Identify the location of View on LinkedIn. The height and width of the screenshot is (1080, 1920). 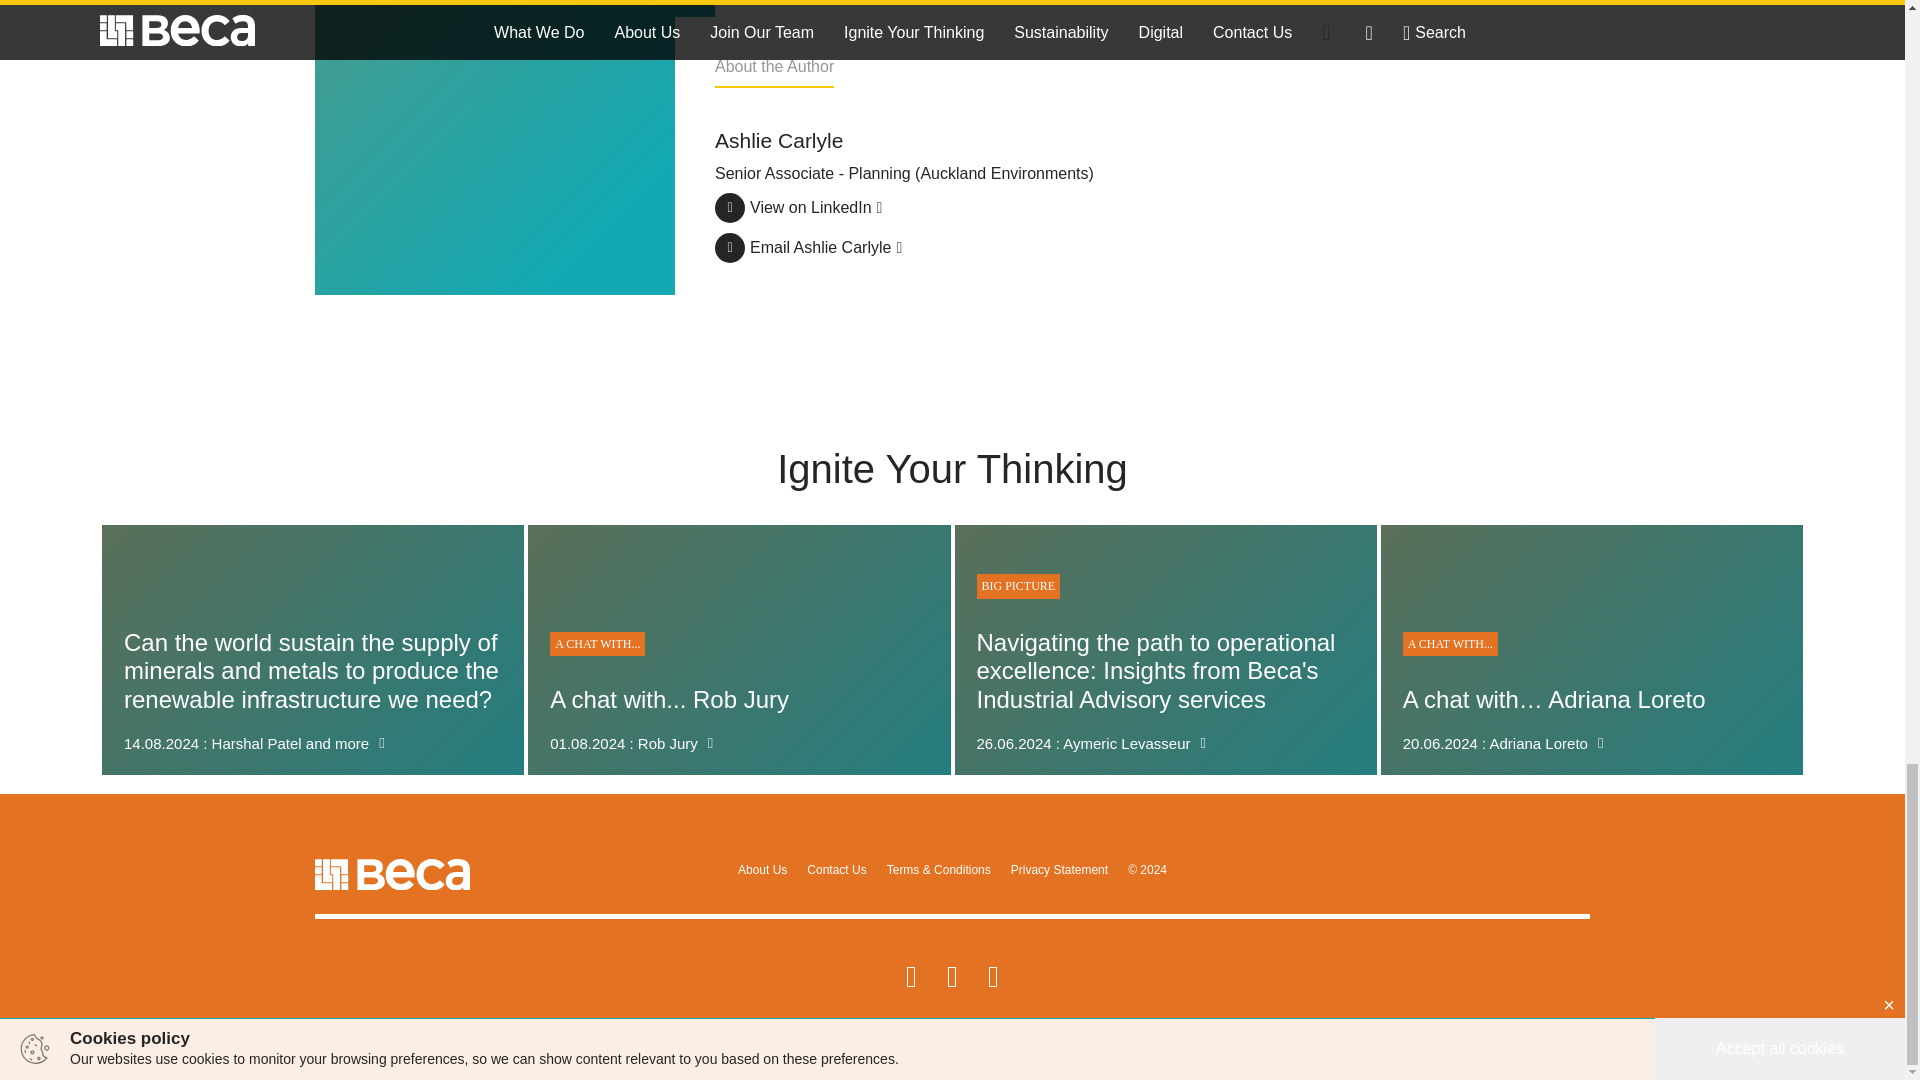
(1058, 869).